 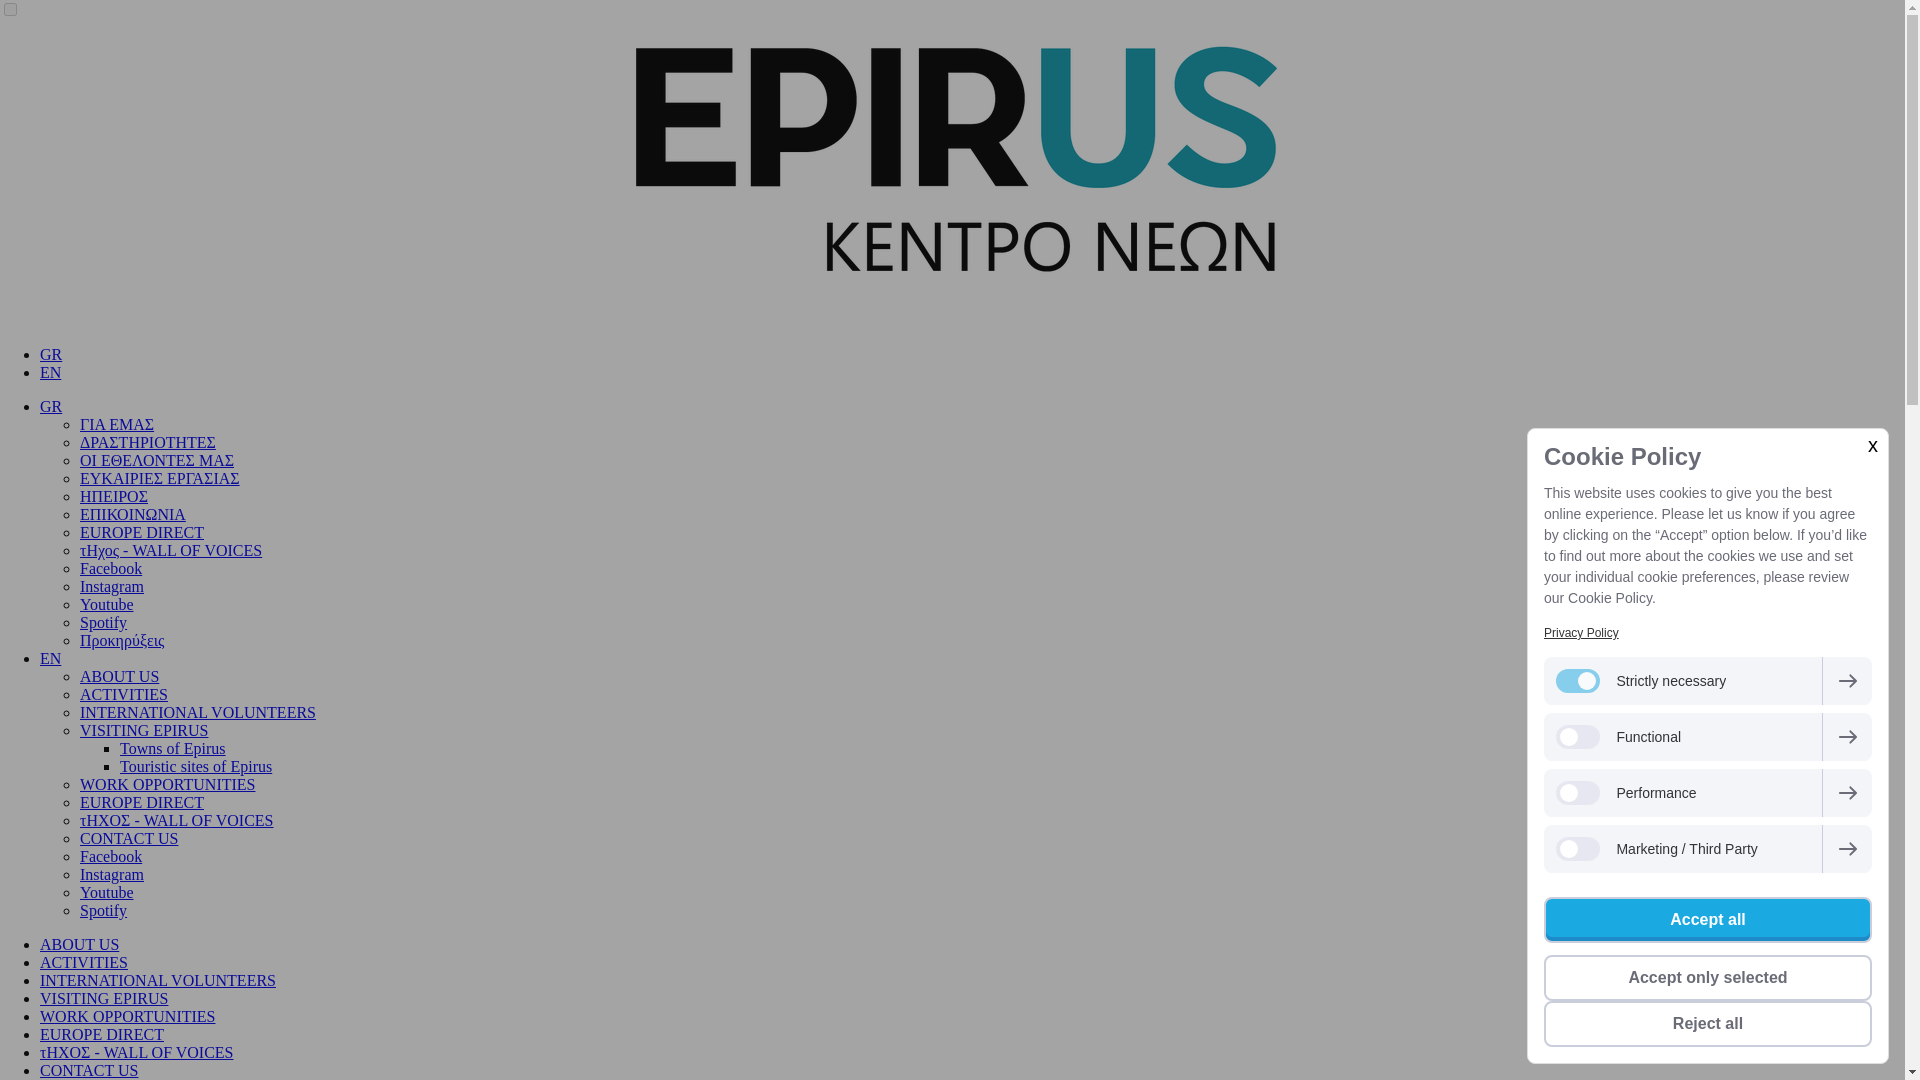 What do you see at coordinates (142, 802) in the screenshot?
I see `EUROPE DIRECT` at bounding box center [142, 802].